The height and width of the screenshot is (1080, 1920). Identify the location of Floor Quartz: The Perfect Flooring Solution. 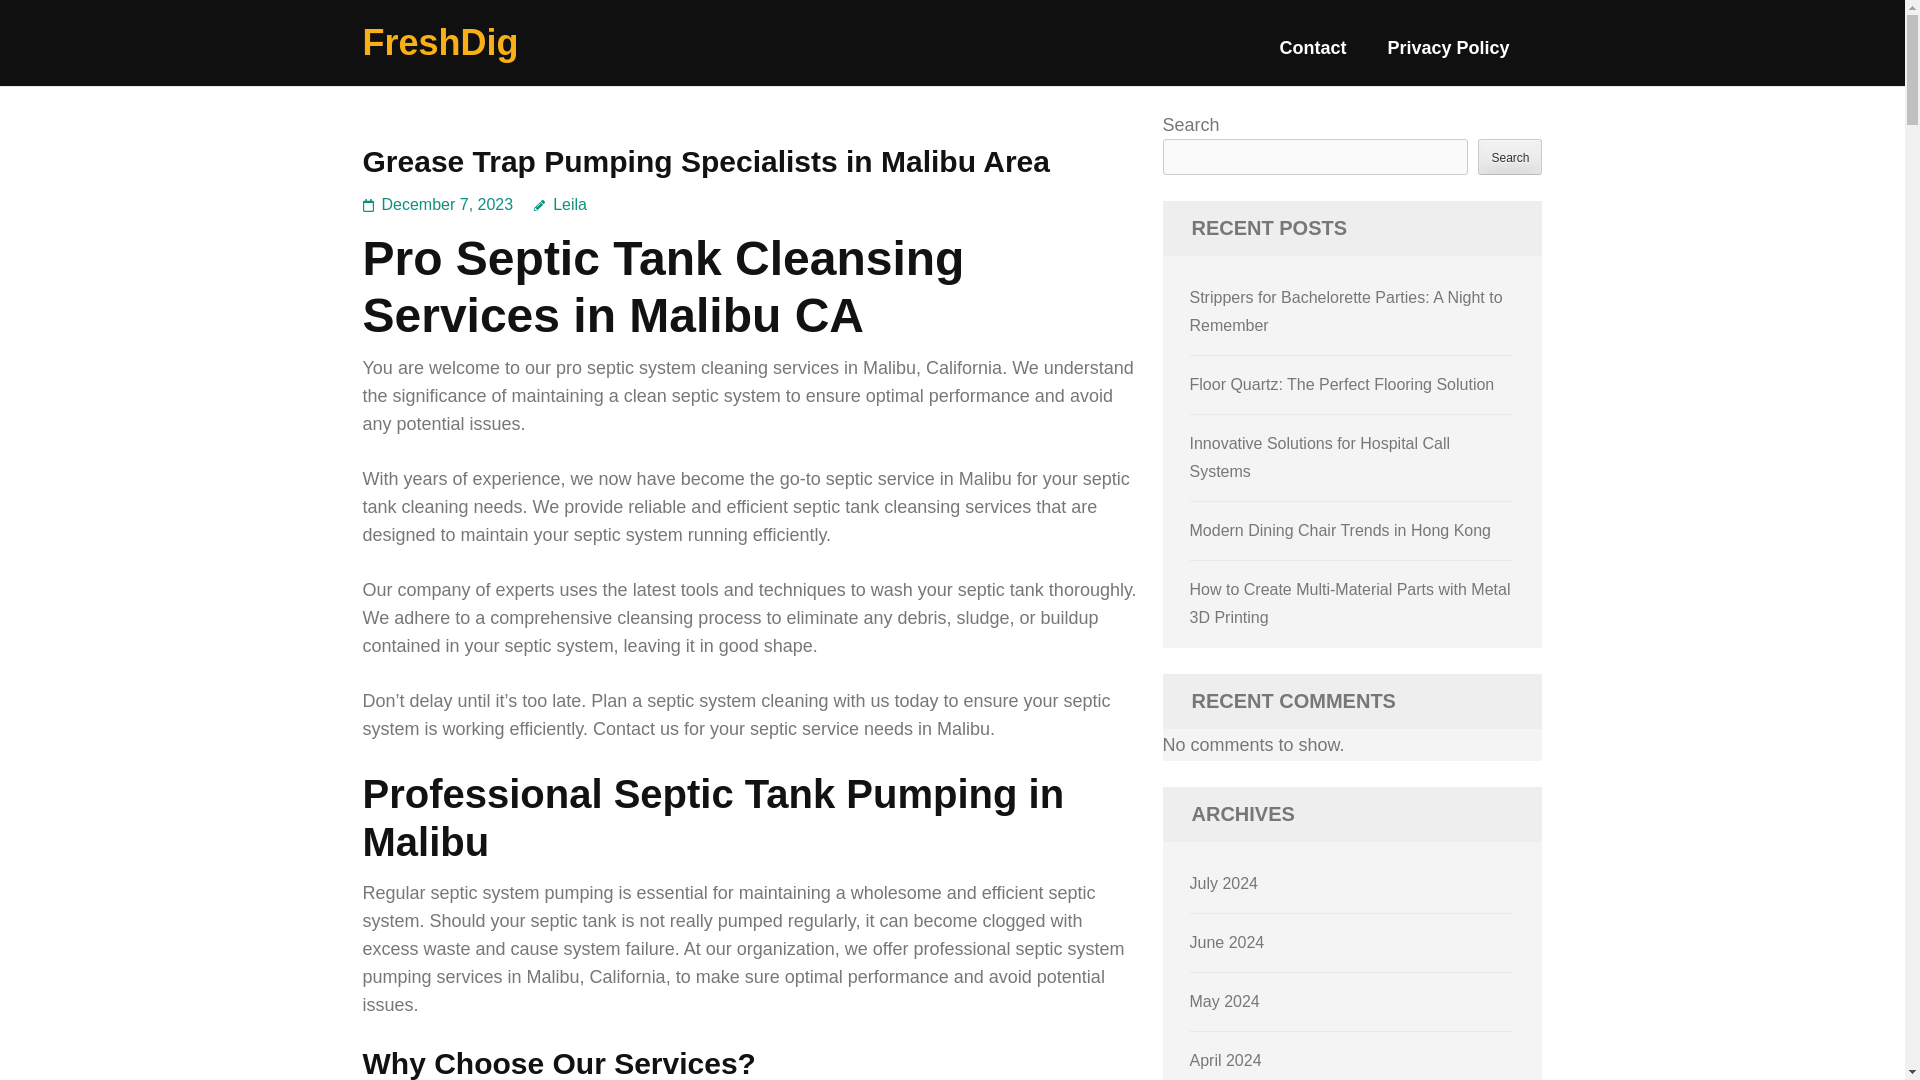
(1342, 384).